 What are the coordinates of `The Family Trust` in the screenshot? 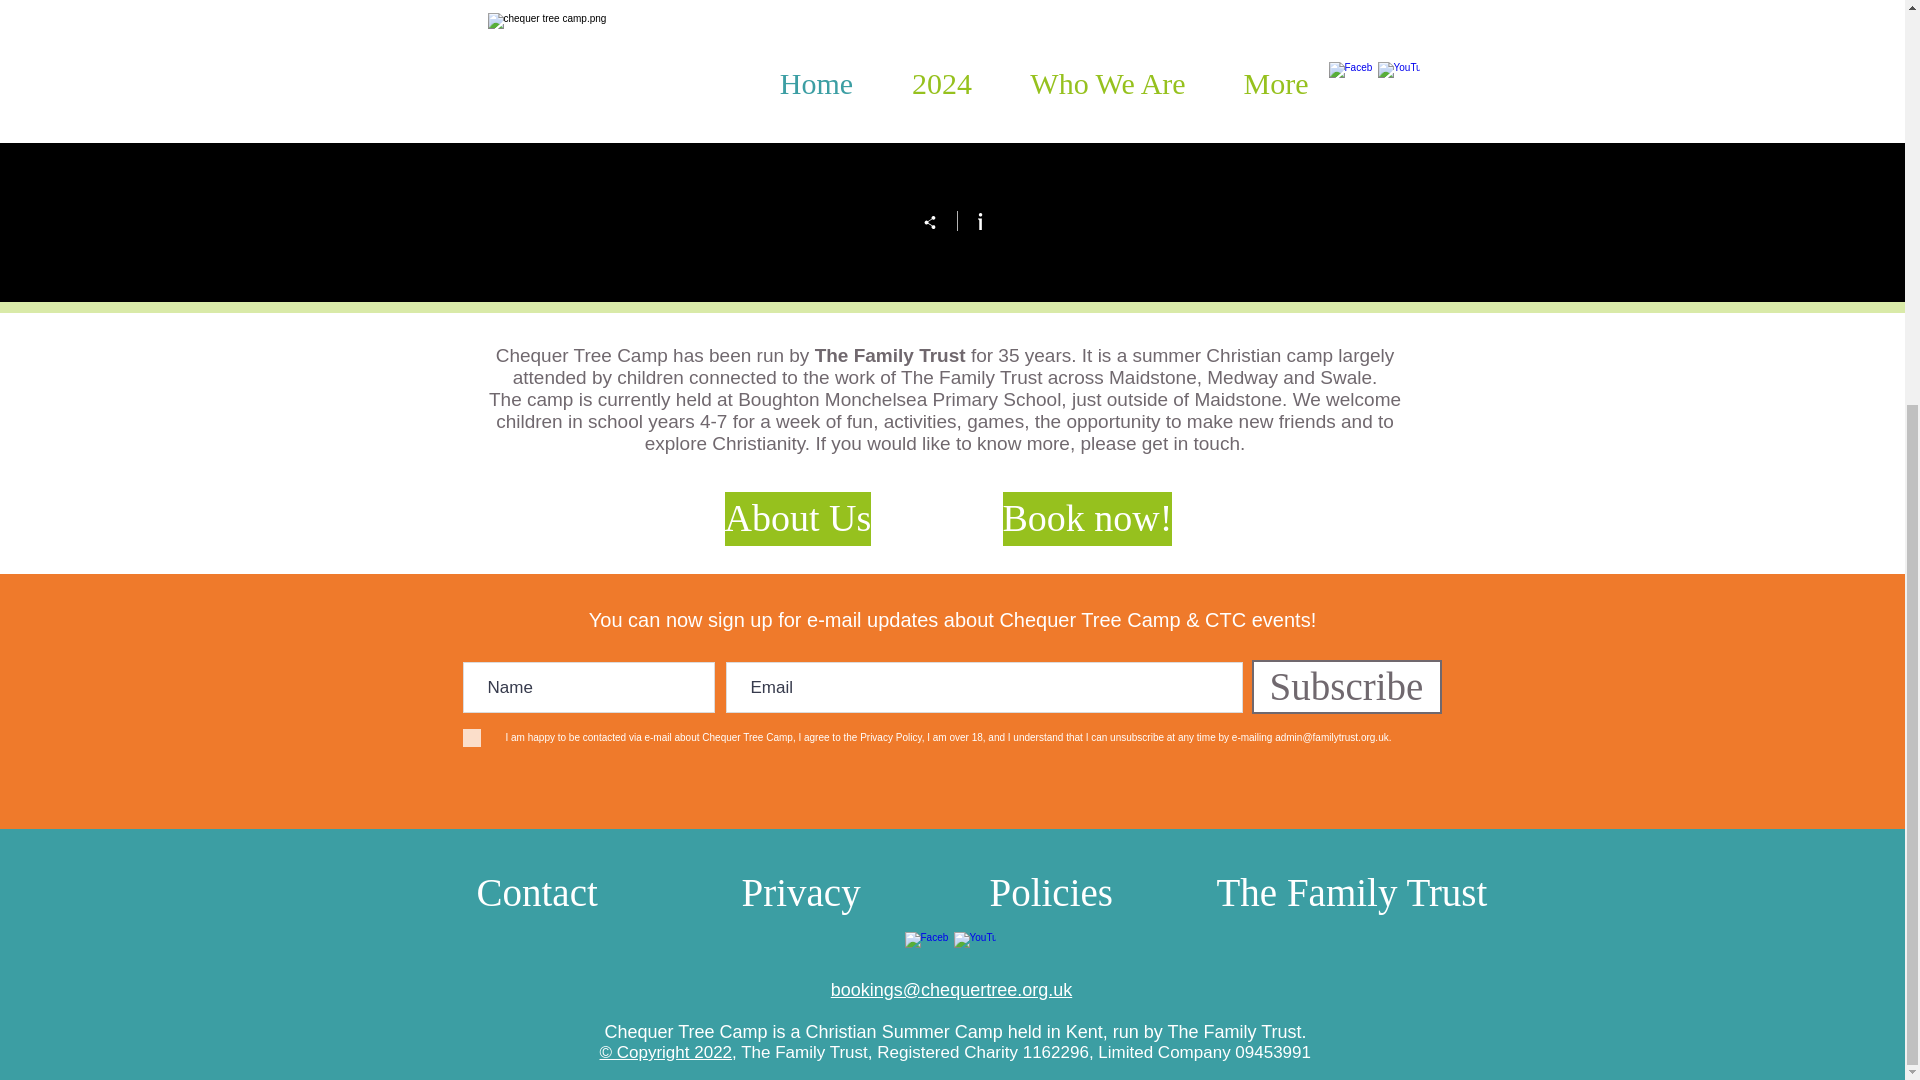 It's located at (1350, 894).